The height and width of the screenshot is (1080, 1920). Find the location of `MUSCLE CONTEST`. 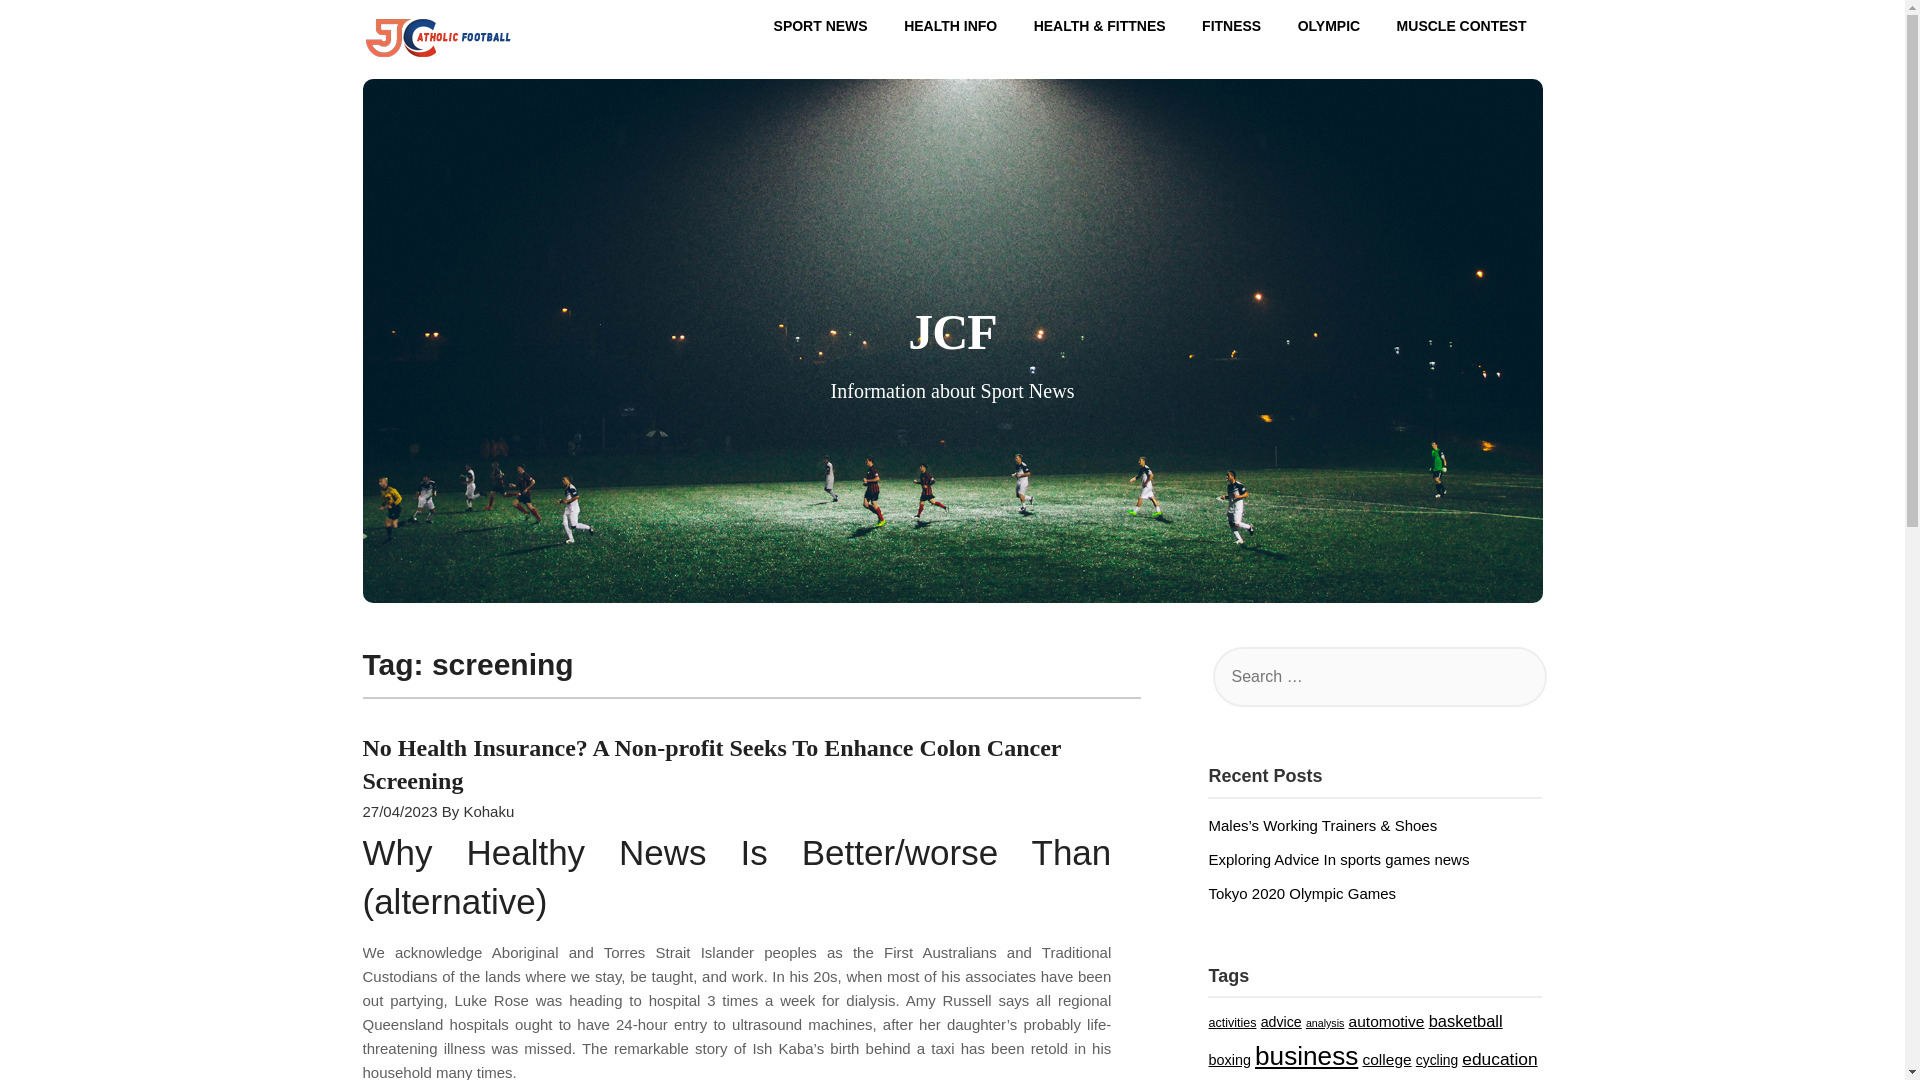

MUSCLE CONTEST is located at coordinates (1462, 26).